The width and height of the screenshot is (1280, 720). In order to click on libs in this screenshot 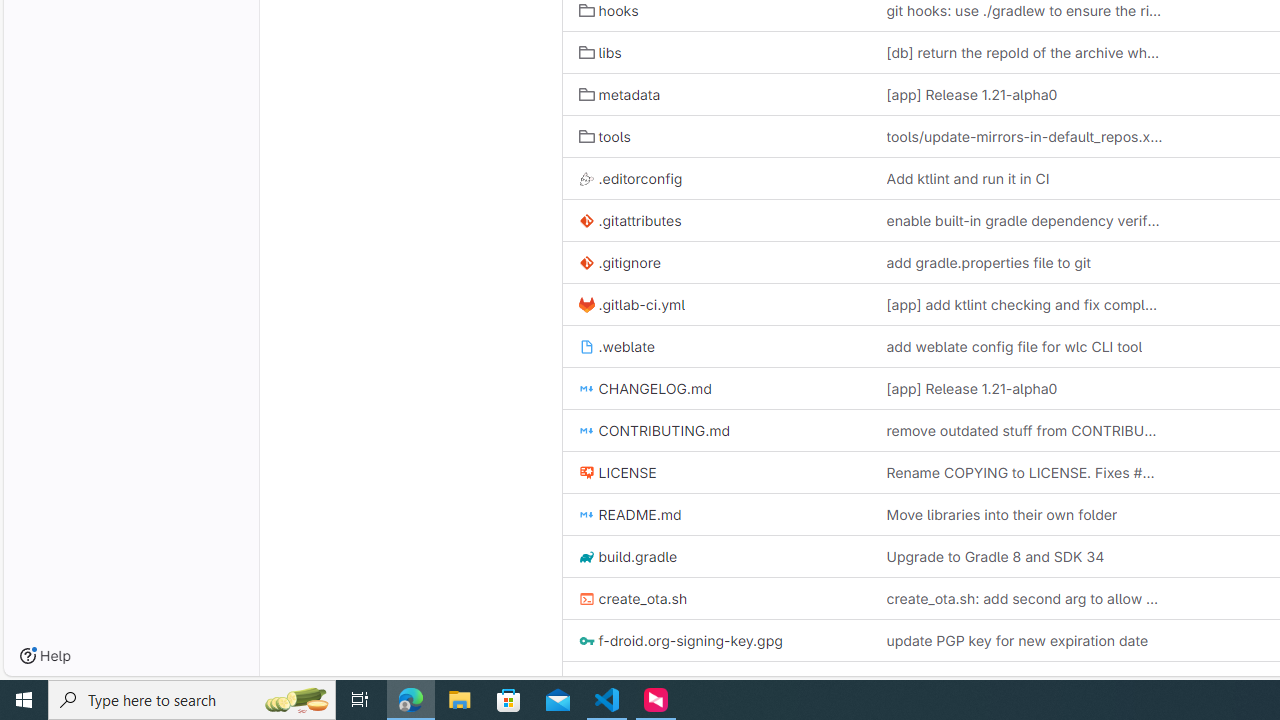, I will do `click(600, 52)`.